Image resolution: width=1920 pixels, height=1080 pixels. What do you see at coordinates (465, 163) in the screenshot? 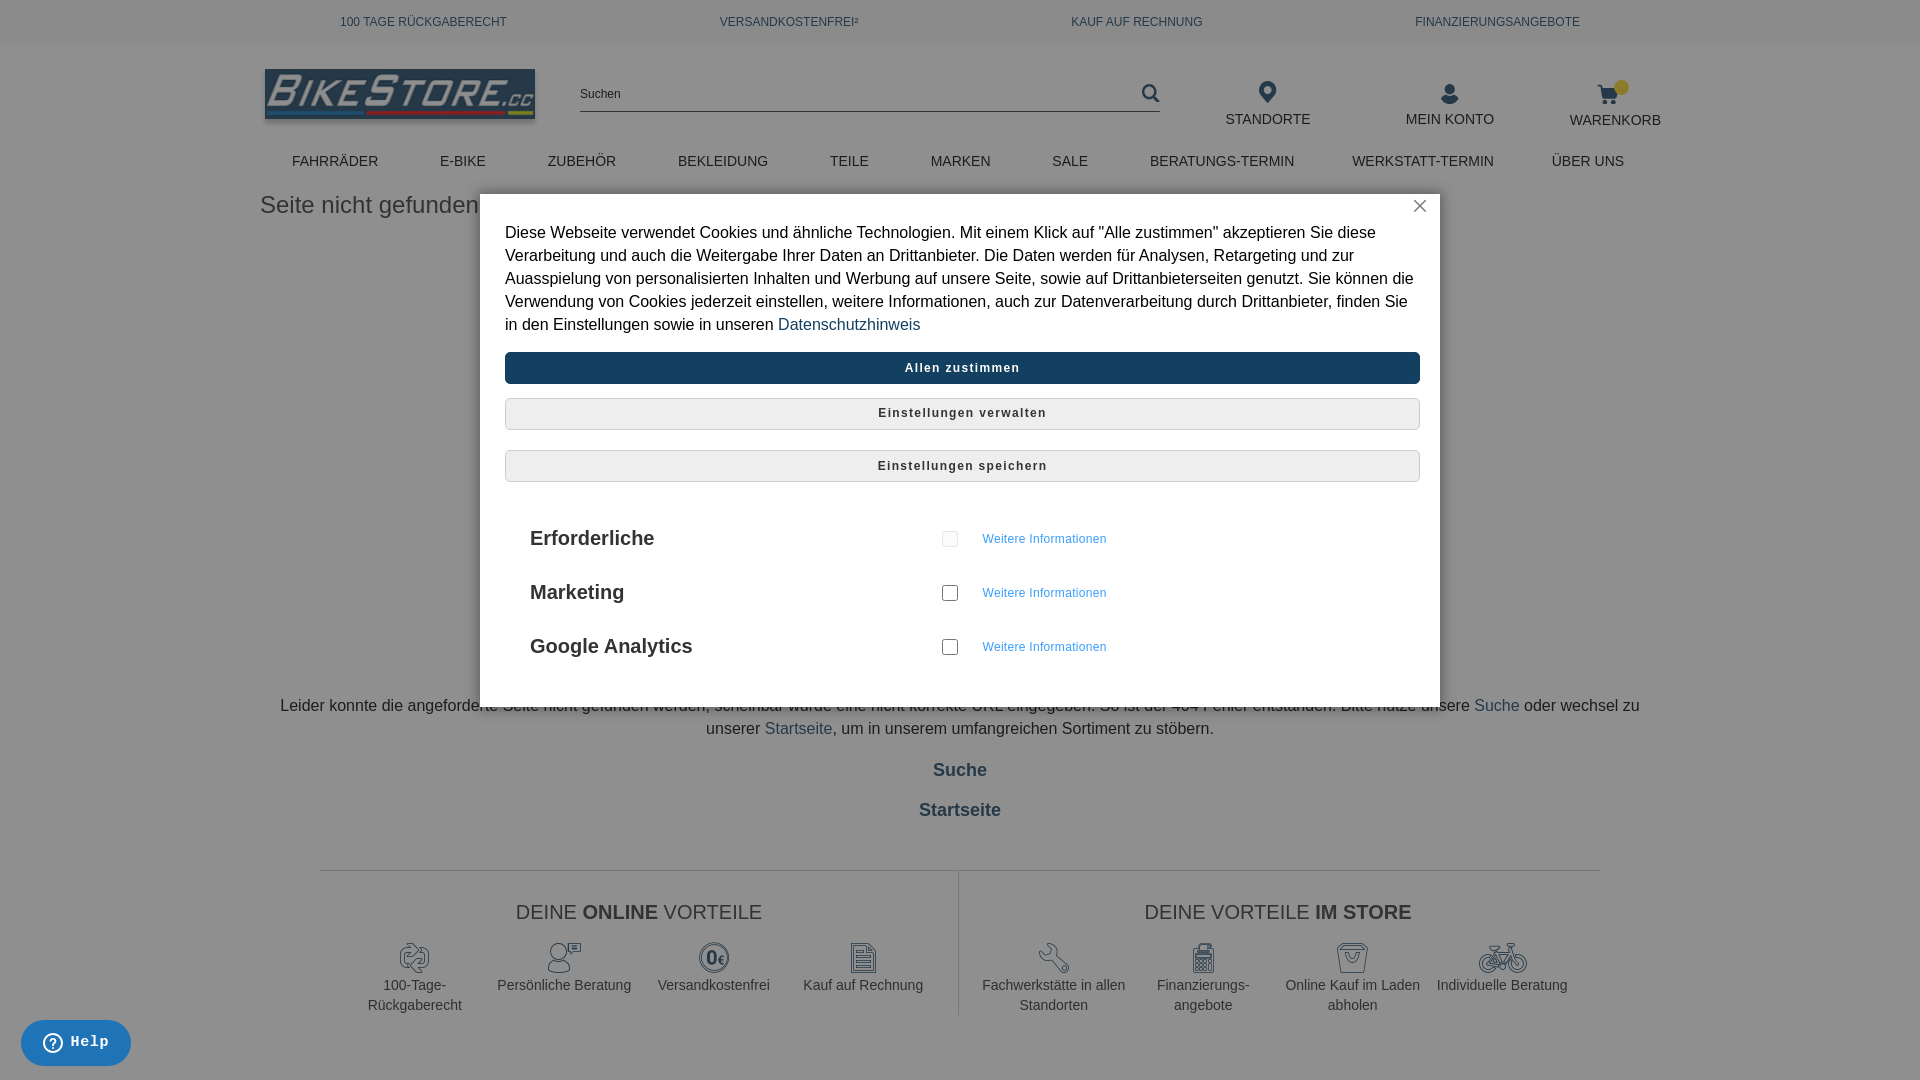
I see `E-BIKE` at bounding box center [465, 163].